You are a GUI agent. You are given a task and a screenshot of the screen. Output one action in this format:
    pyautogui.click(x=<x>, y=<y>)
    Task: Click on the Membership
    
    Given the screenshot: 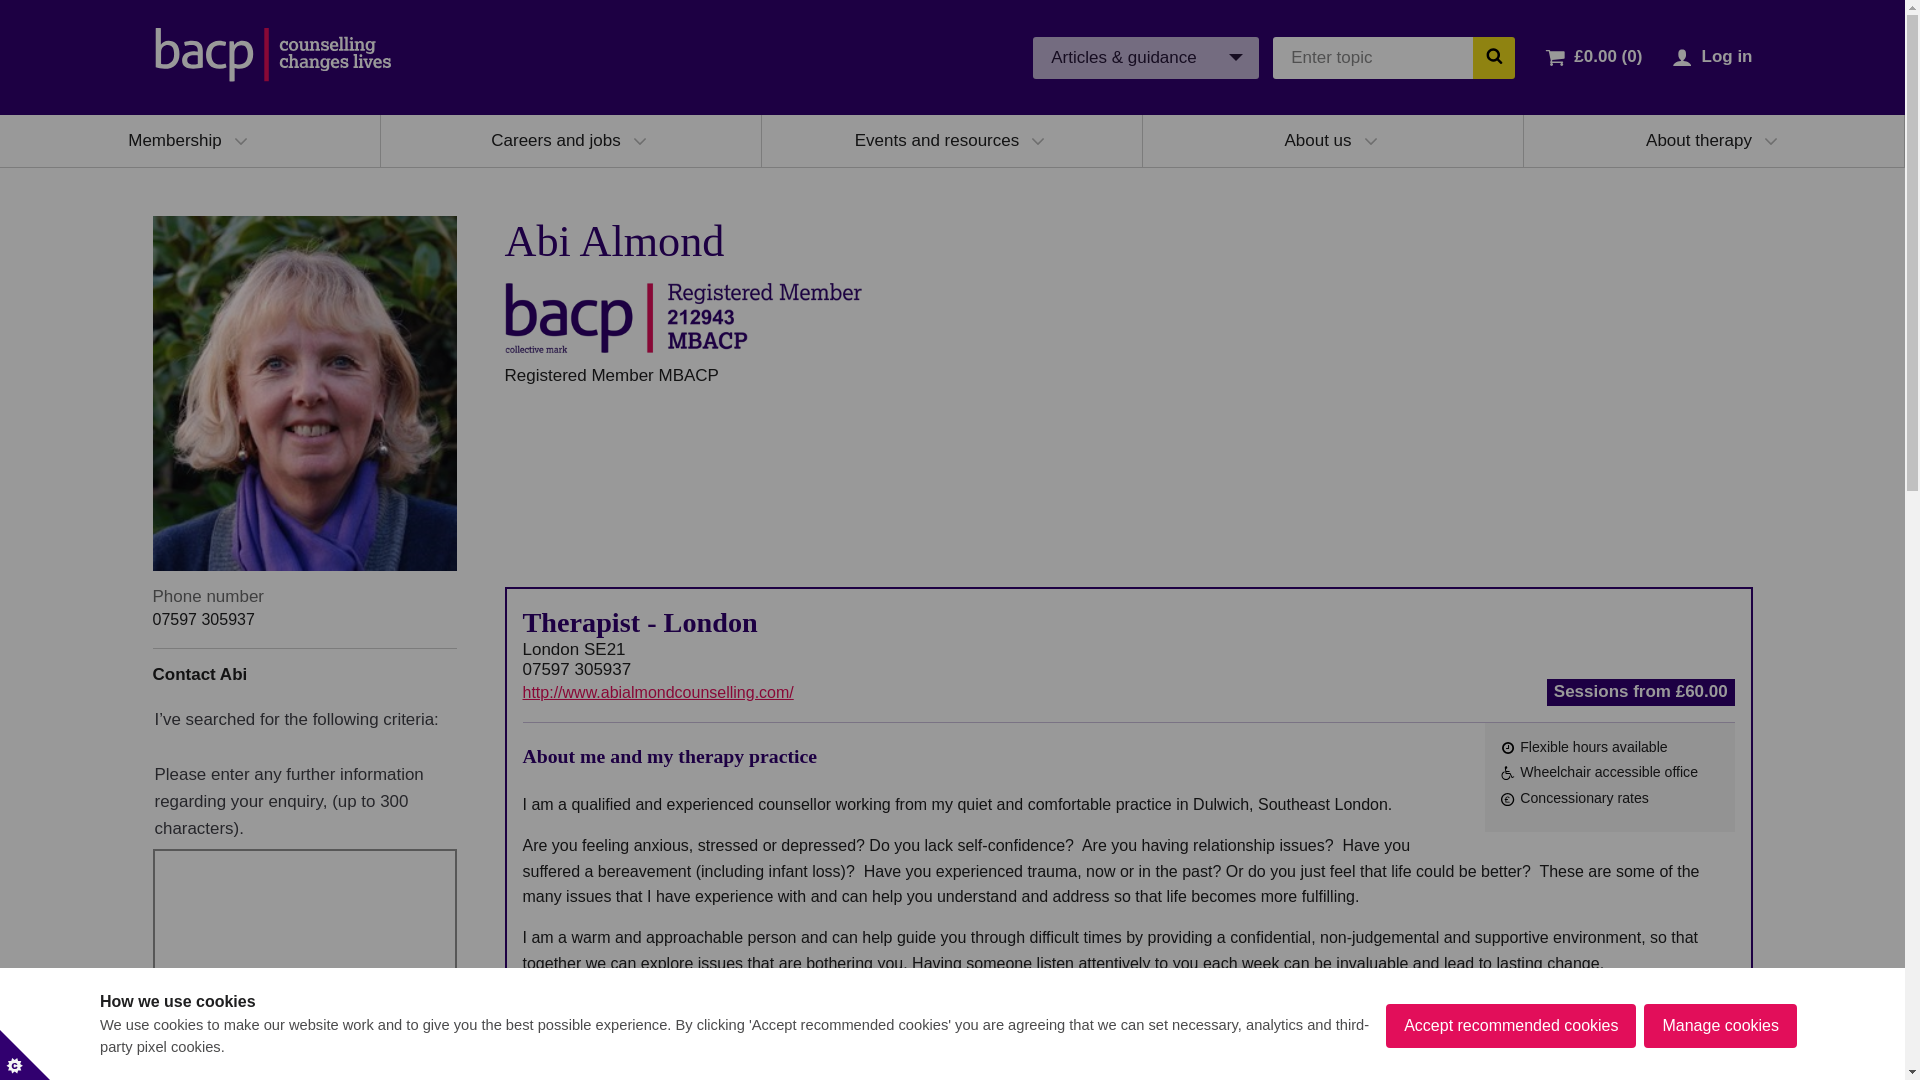 What is the action you would take?
    pyautogui.click(x=175, y=140)
    